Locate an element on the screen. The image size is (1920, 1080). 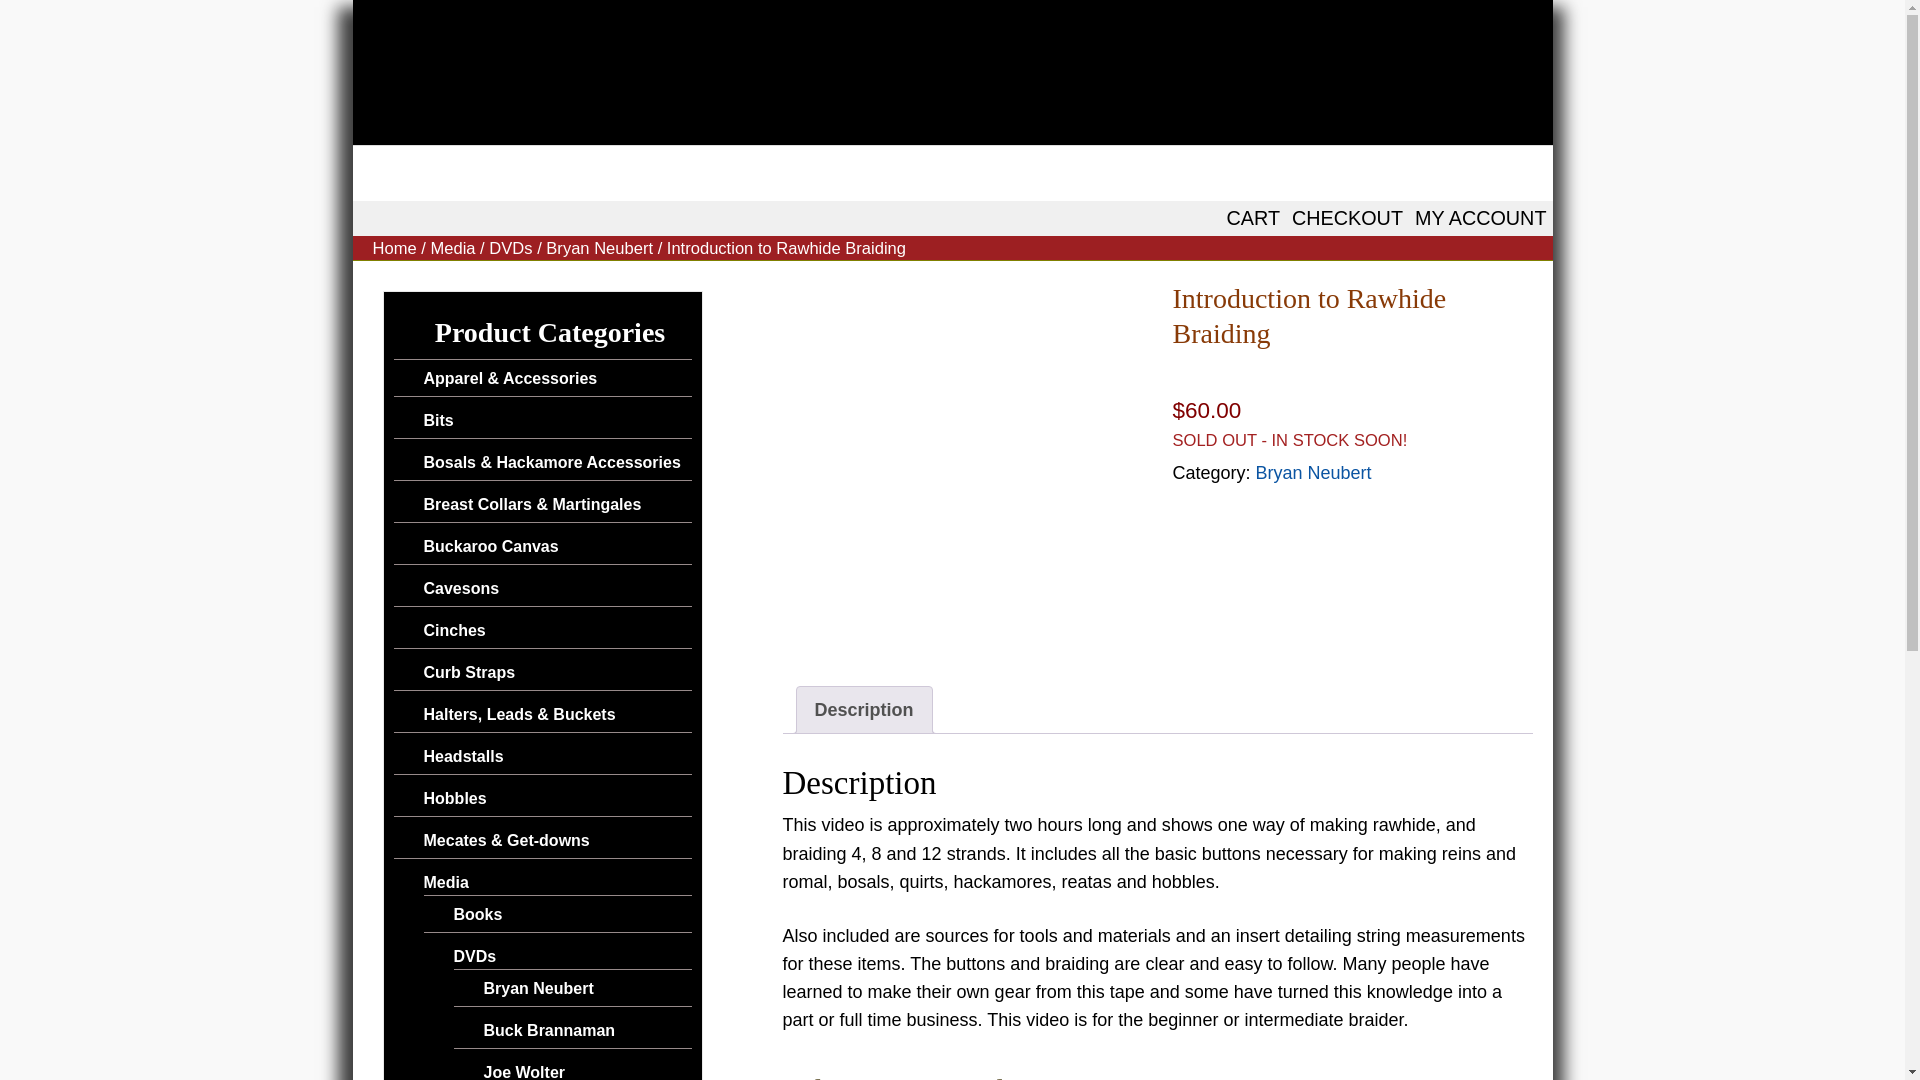
Buck Brannaman is located at coordinates (550, 1030).